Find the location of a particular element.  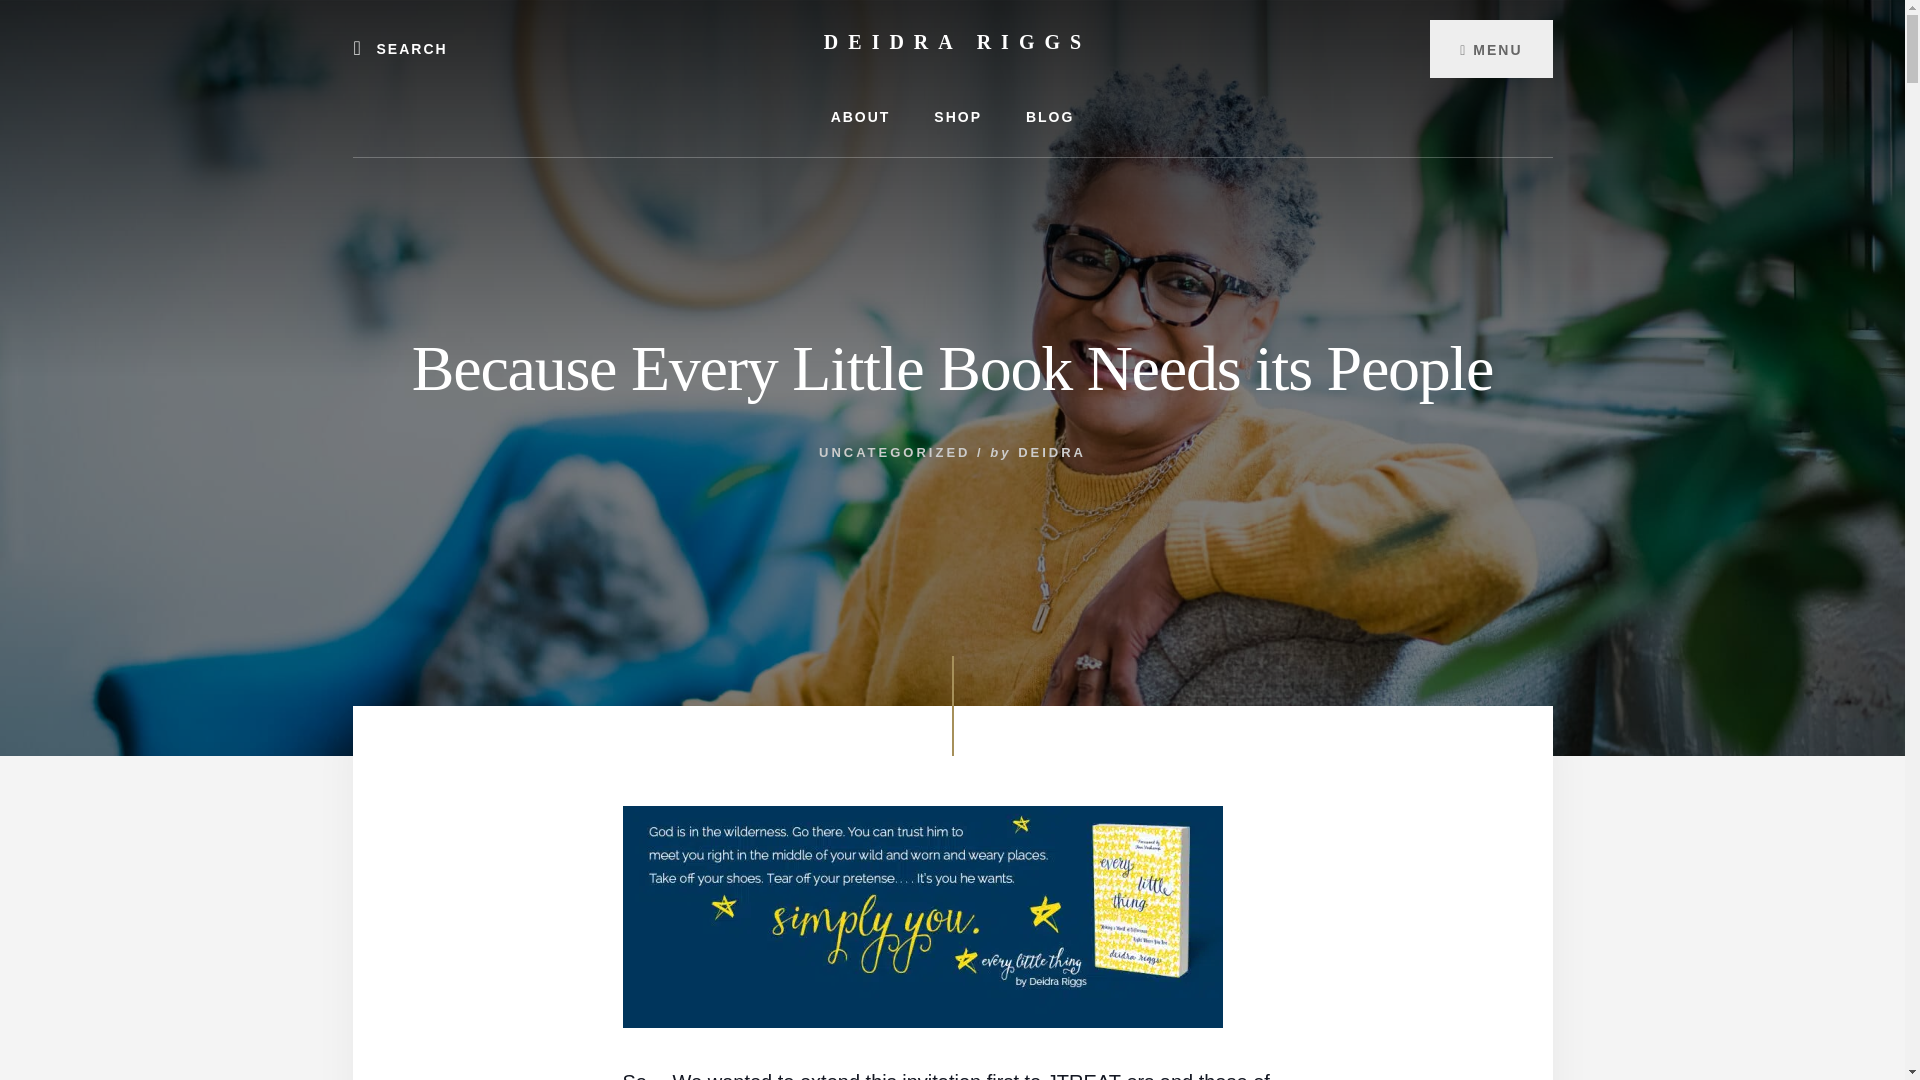

MENU is located at coordinates (1490, 48).